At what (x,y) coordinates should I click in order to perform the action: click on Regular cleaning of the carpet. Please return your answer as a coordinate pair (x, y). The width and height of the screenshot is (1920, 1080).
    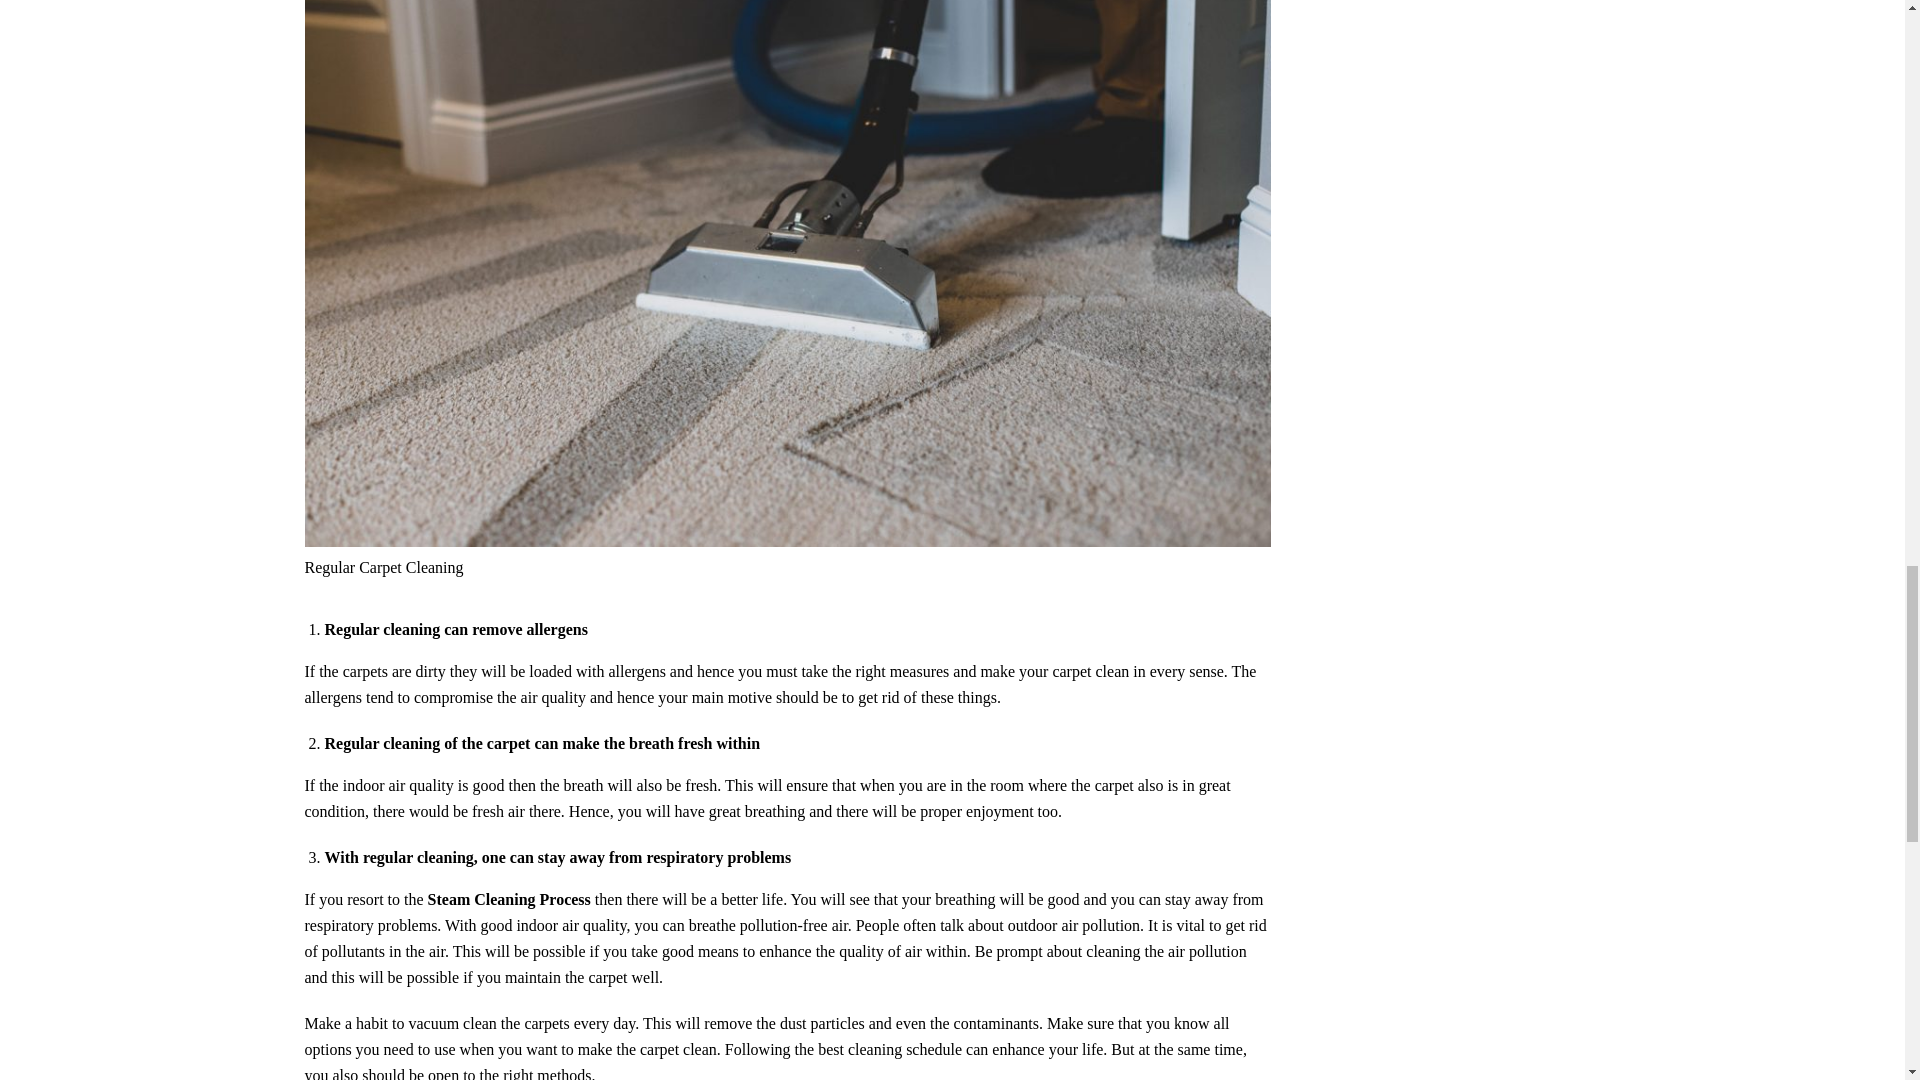
    Looking at the image, I should click on (426, 743).